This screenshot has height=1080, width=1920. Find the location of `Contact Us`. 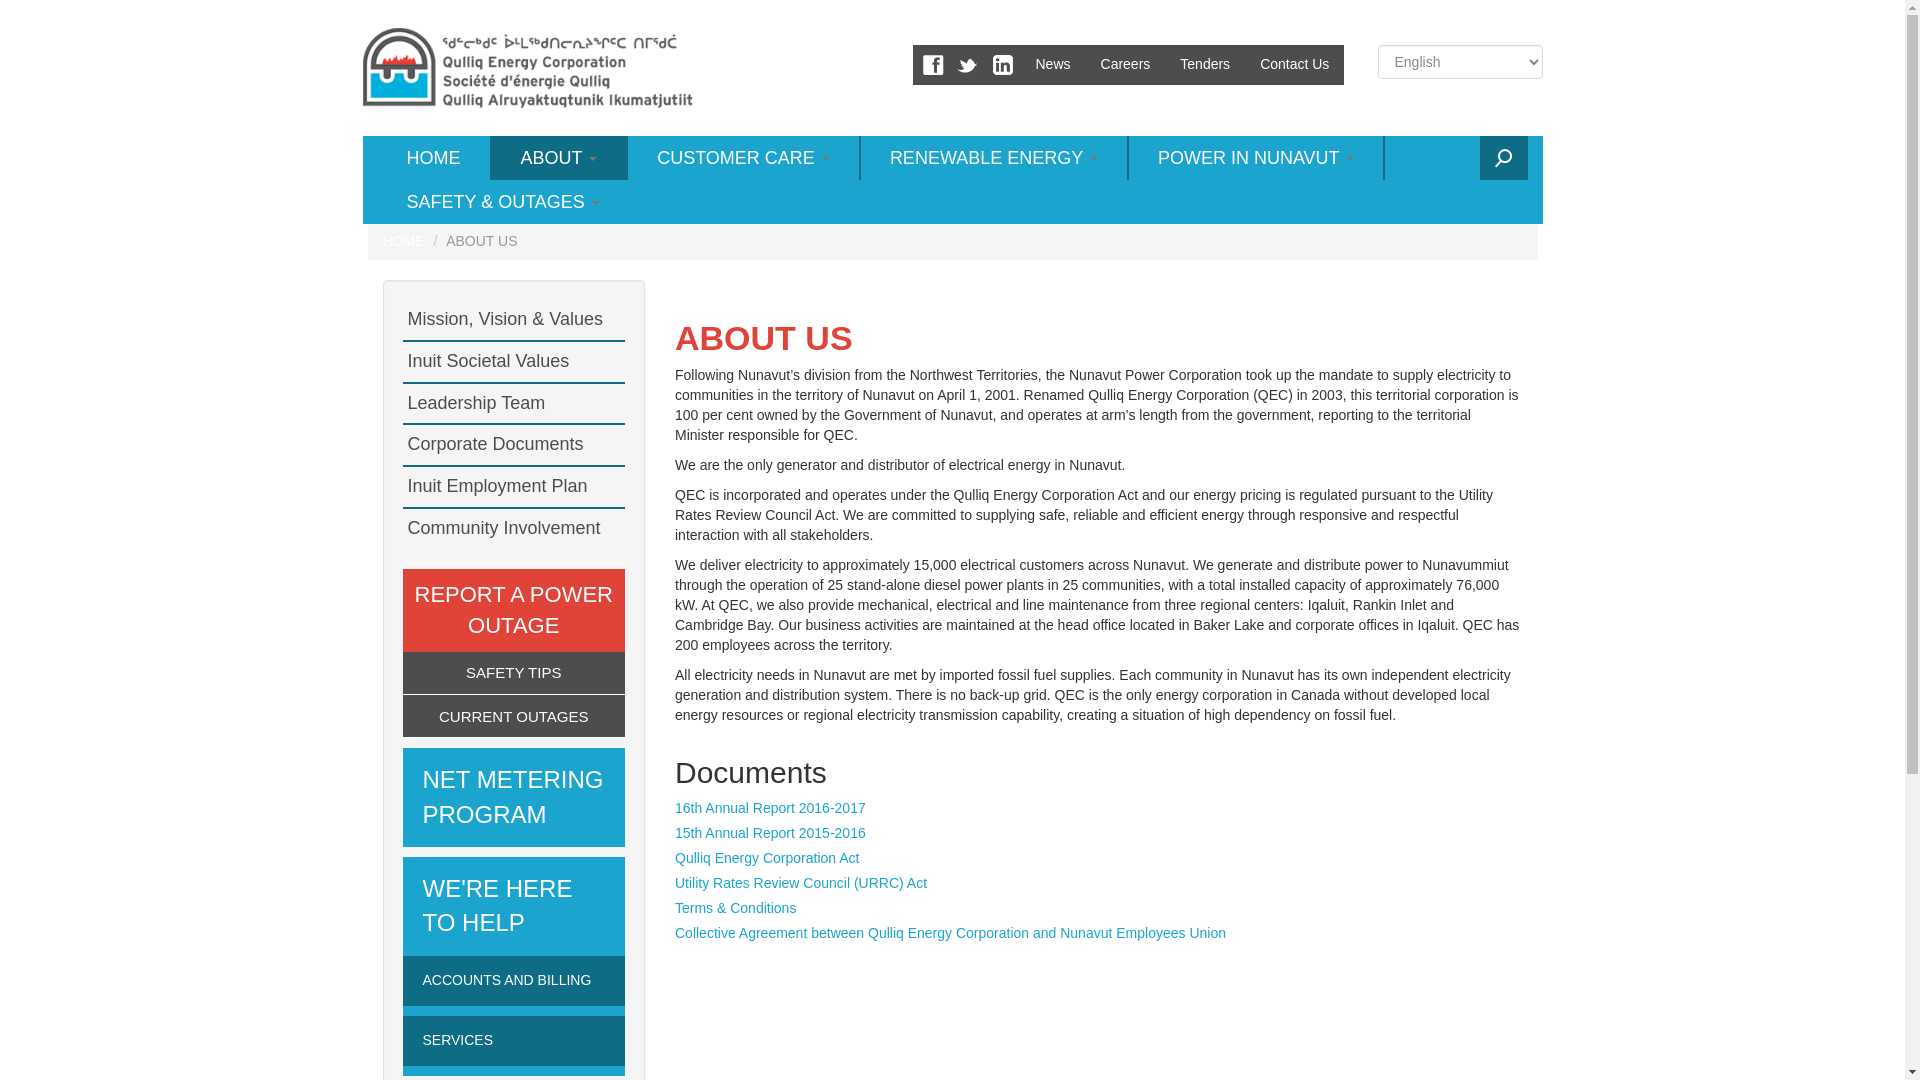

Contact Us is located at coordinates (1294, 65).